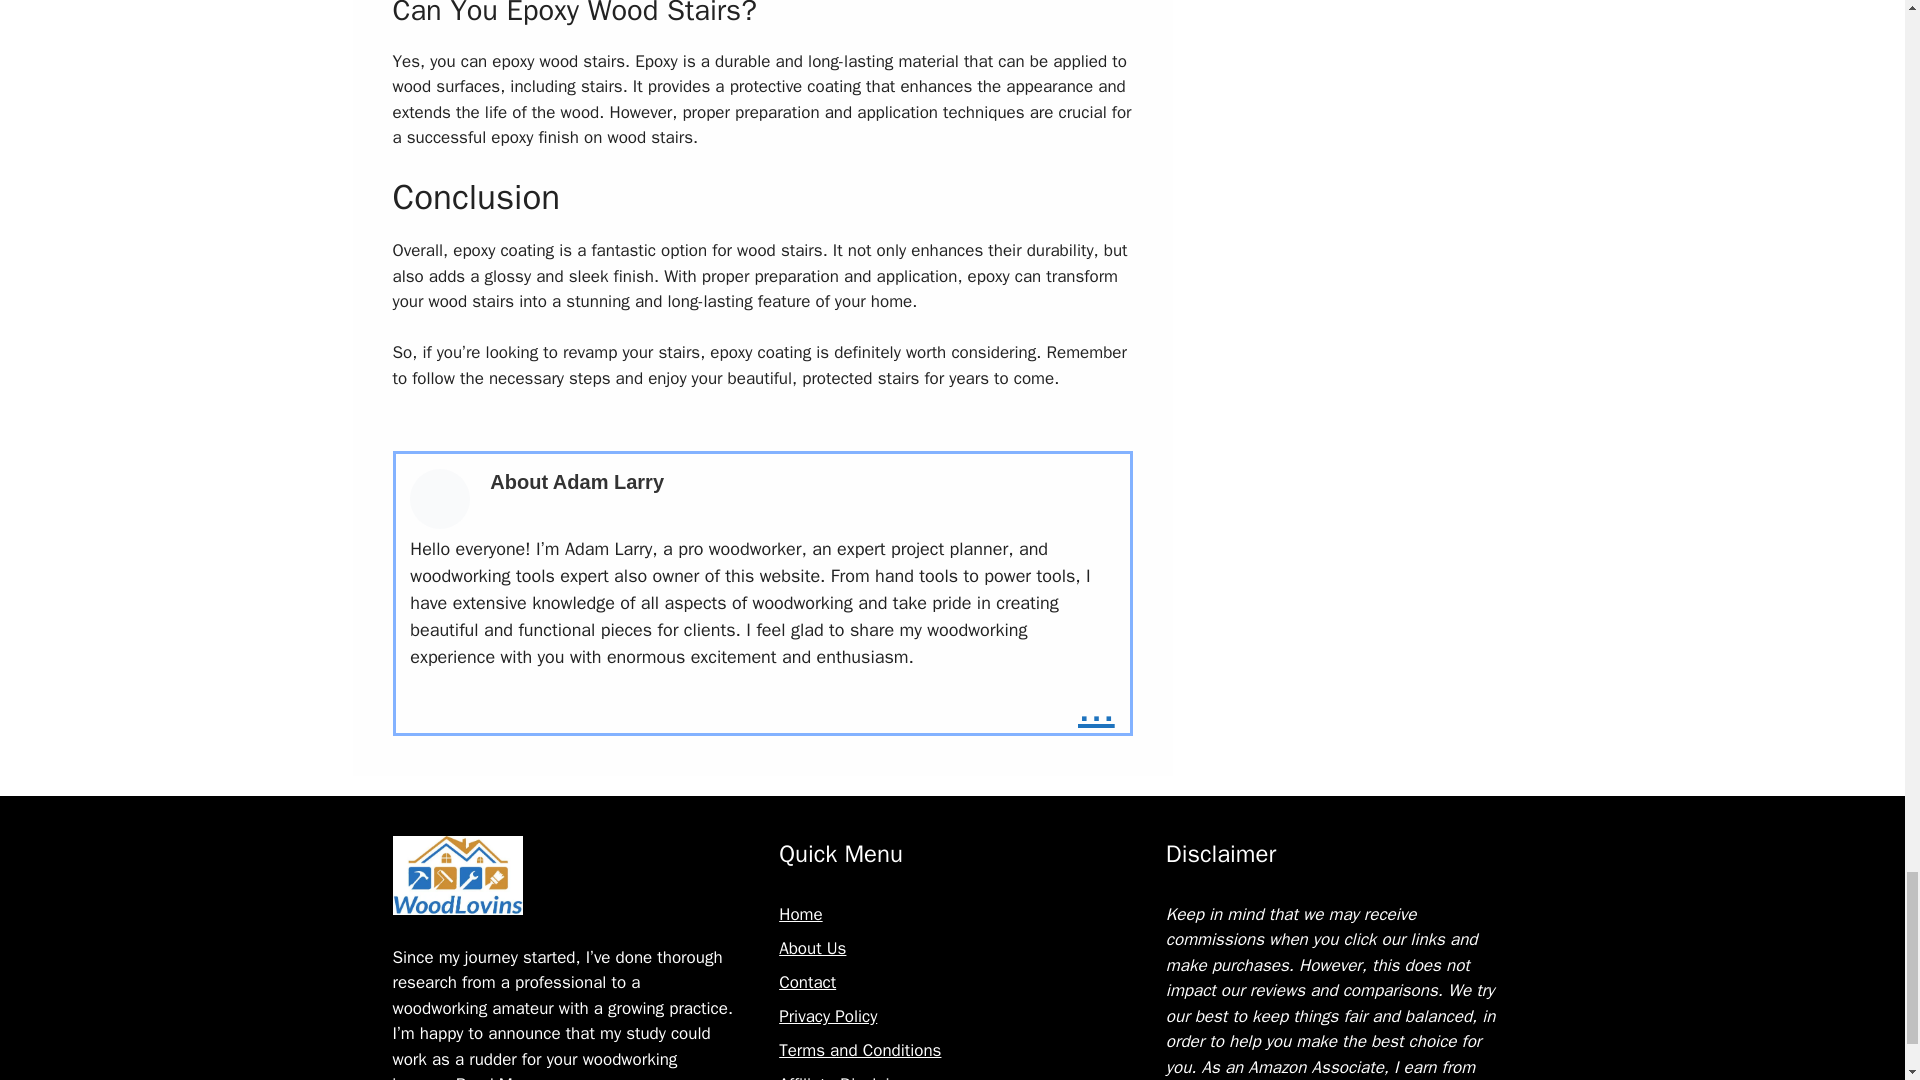  I want to click on Contact, so click(807, 982).